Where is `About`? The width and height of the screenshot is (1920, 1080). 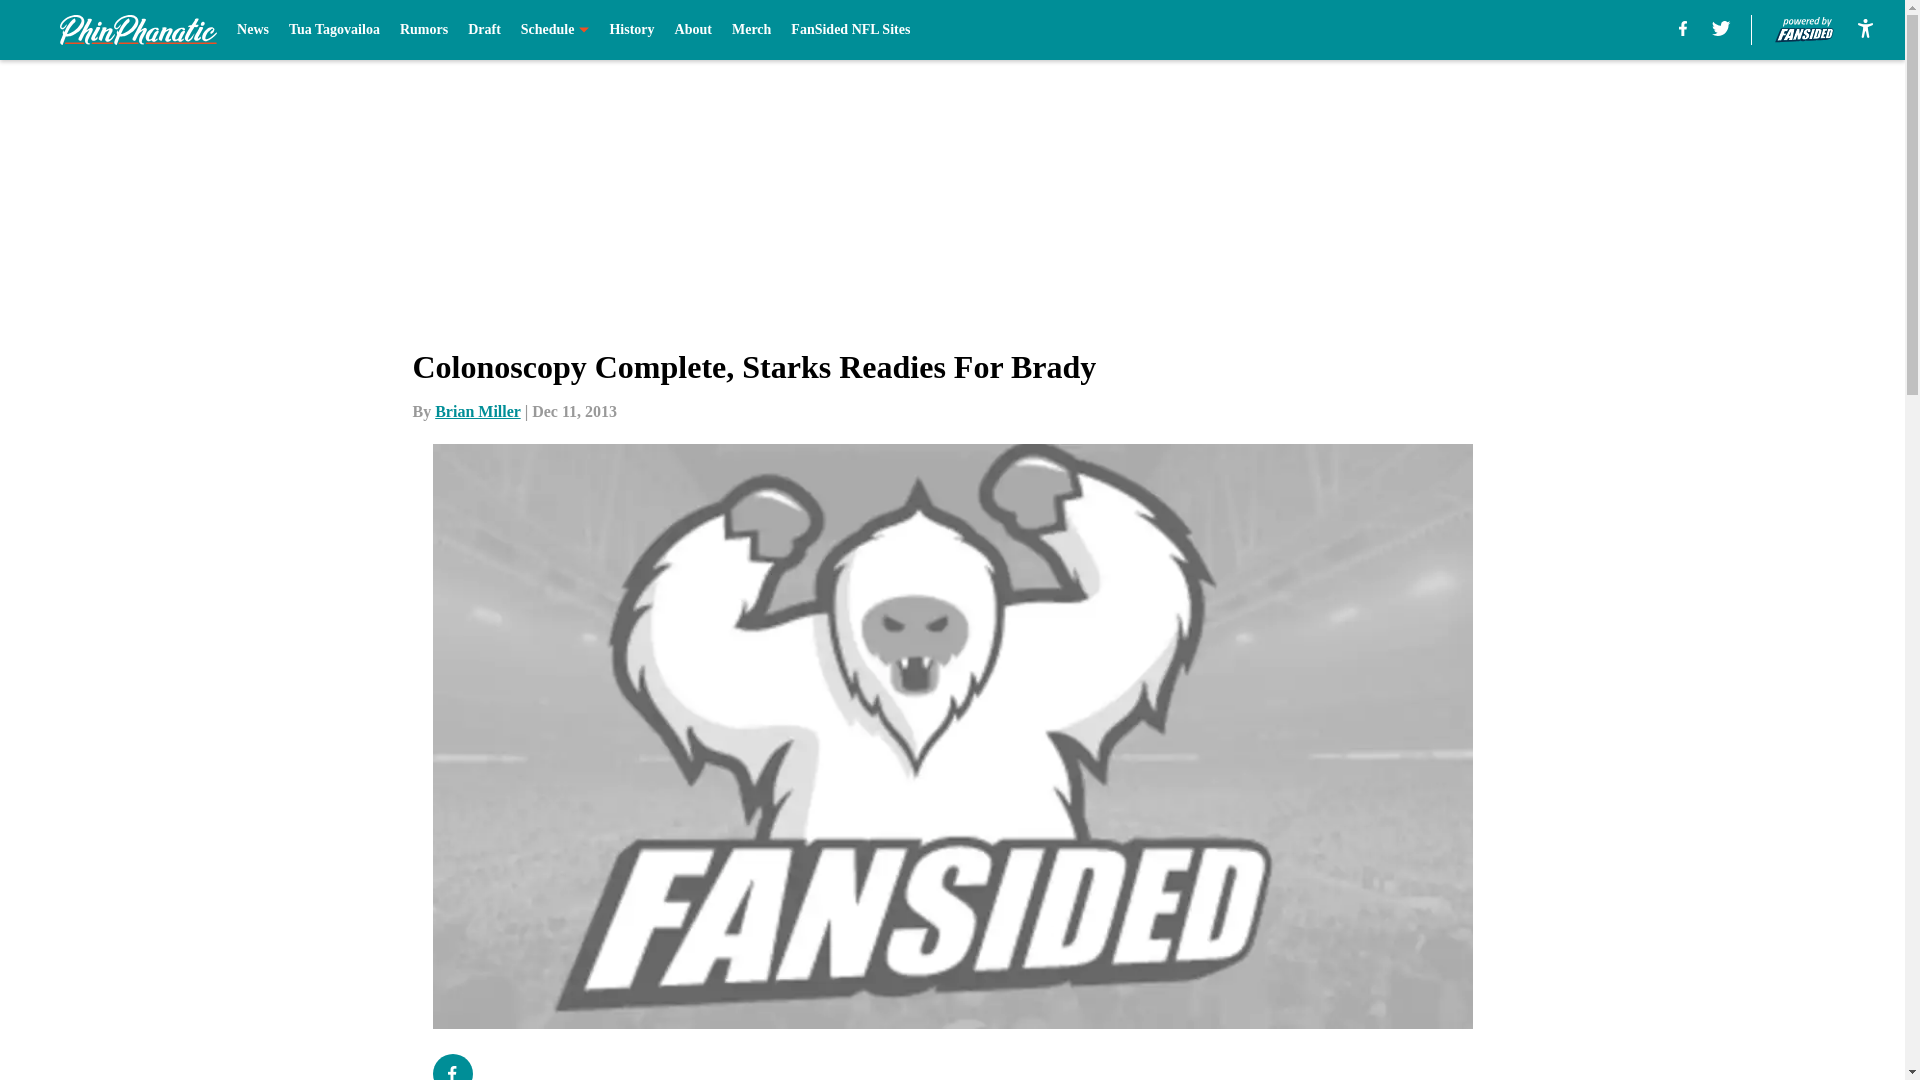 About is located at coordinates (694, 30).